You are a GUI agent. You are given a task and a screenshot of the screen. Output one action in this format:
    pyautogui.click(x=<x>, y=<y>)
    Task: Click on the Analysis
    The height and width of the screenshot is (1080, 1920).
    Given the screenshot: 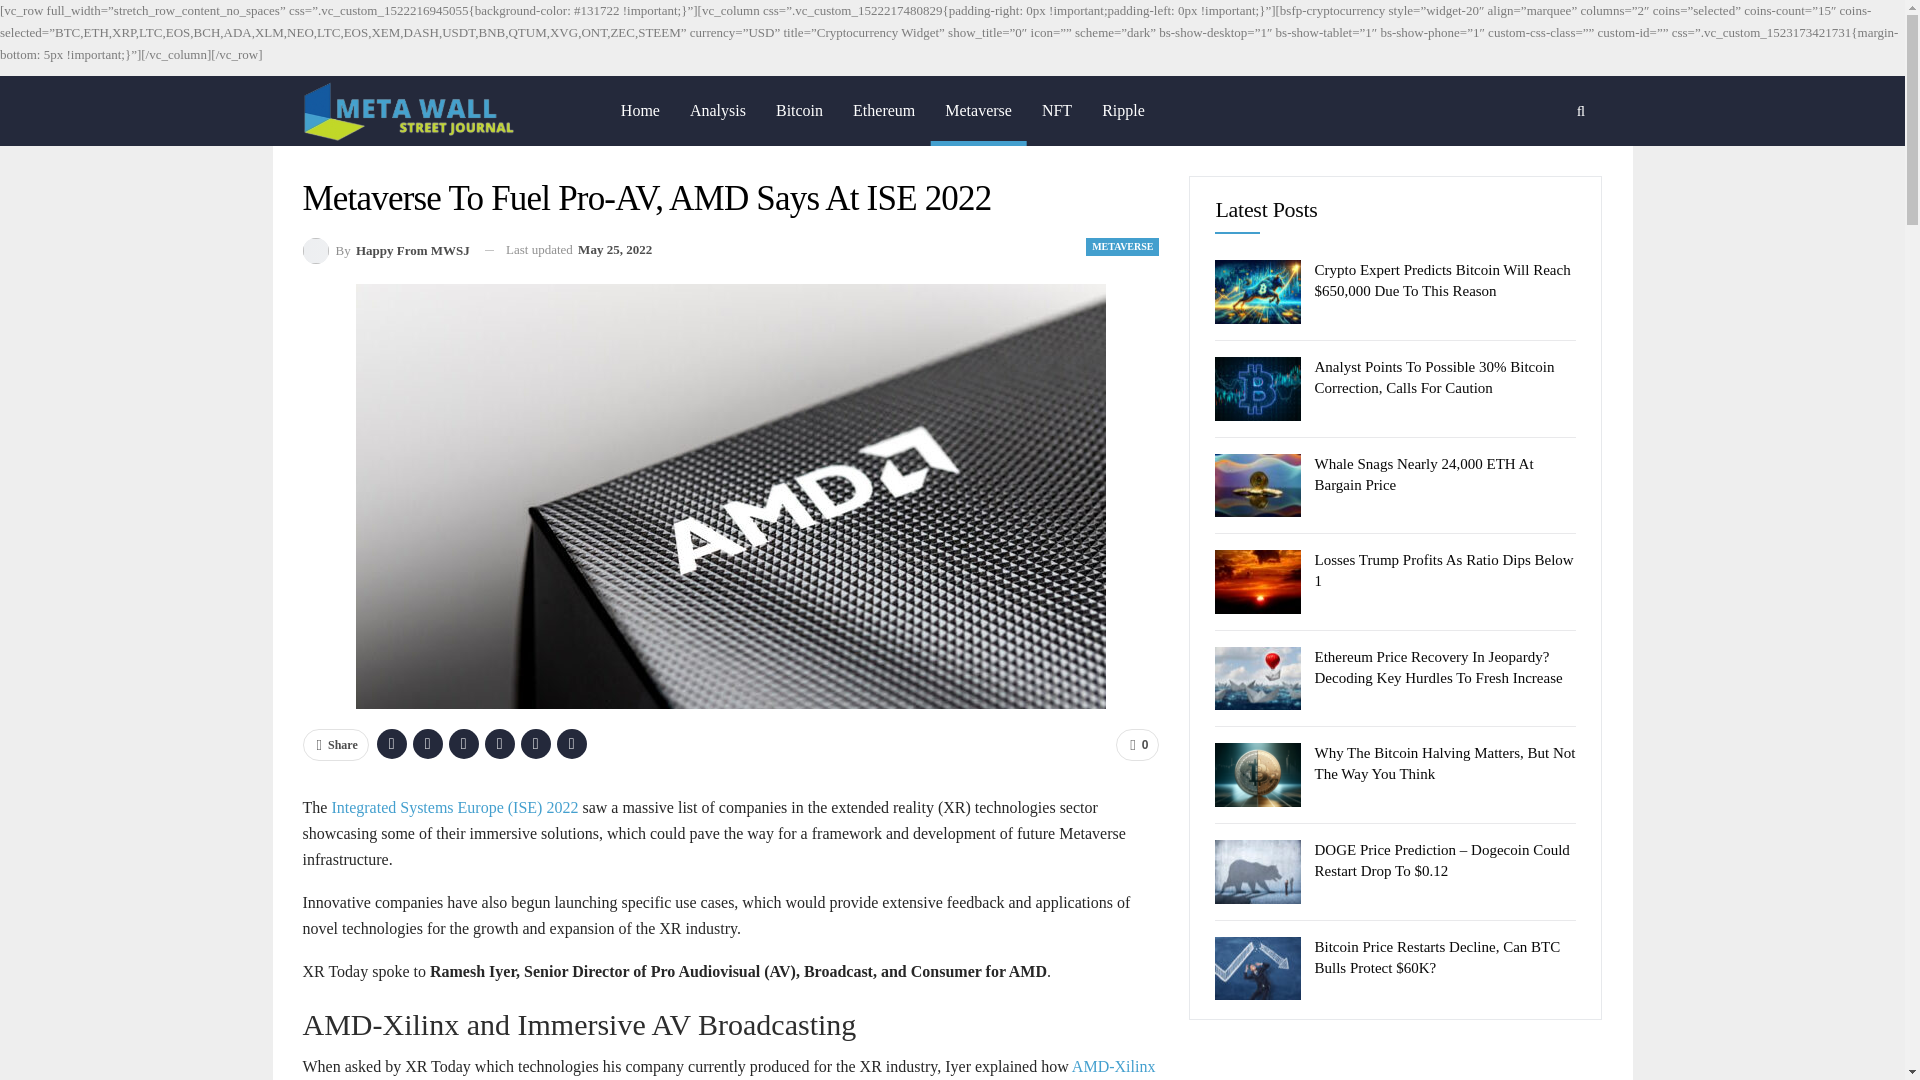 What is the action you would take?
    pyautogui.click(x=718, y=110)
    